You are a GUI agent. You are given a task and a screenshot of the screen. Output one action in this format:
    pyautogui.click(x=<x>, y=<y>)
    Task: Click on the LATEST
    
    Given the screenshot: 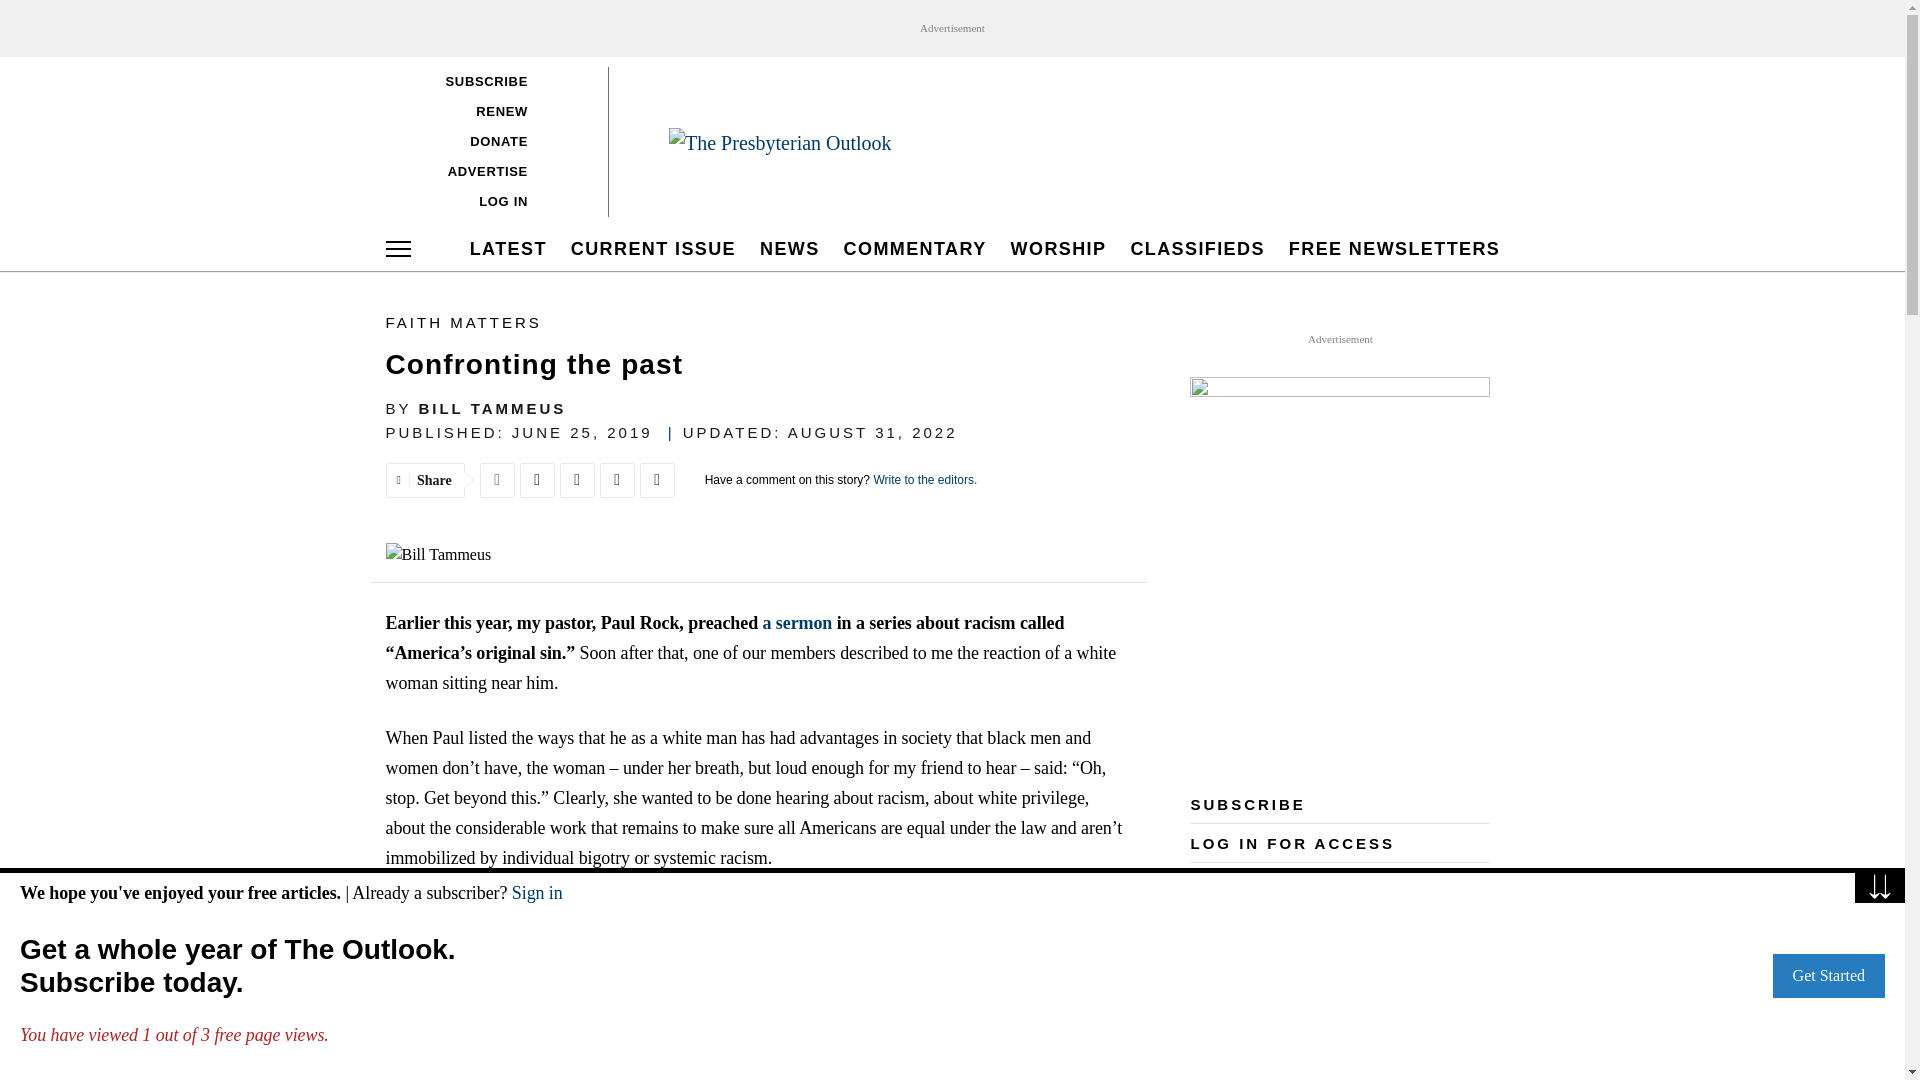 What is the action you would take?
    pyautogui.click(x=508, y=248)
    